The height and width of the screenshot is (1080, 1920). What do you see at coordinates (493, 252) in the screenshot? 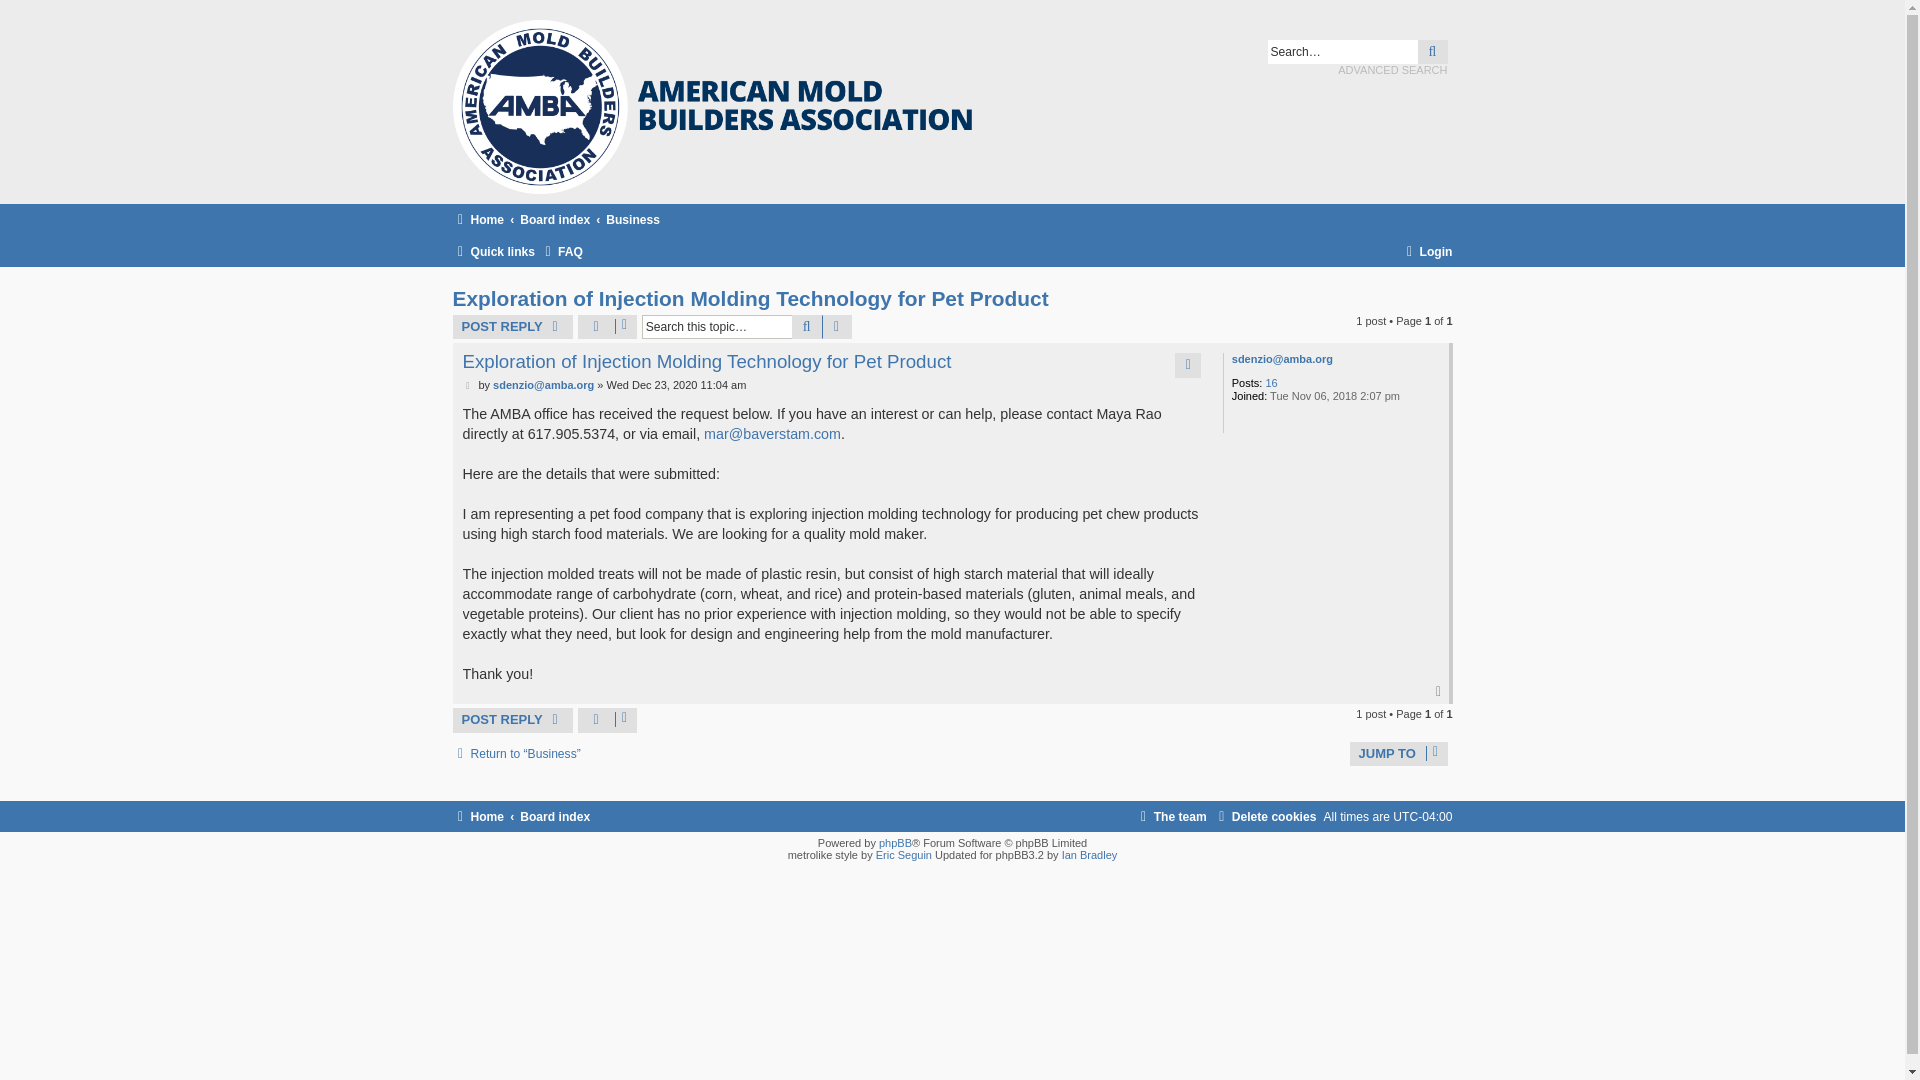
I see `Quick links` at bounding box center [493, 252].